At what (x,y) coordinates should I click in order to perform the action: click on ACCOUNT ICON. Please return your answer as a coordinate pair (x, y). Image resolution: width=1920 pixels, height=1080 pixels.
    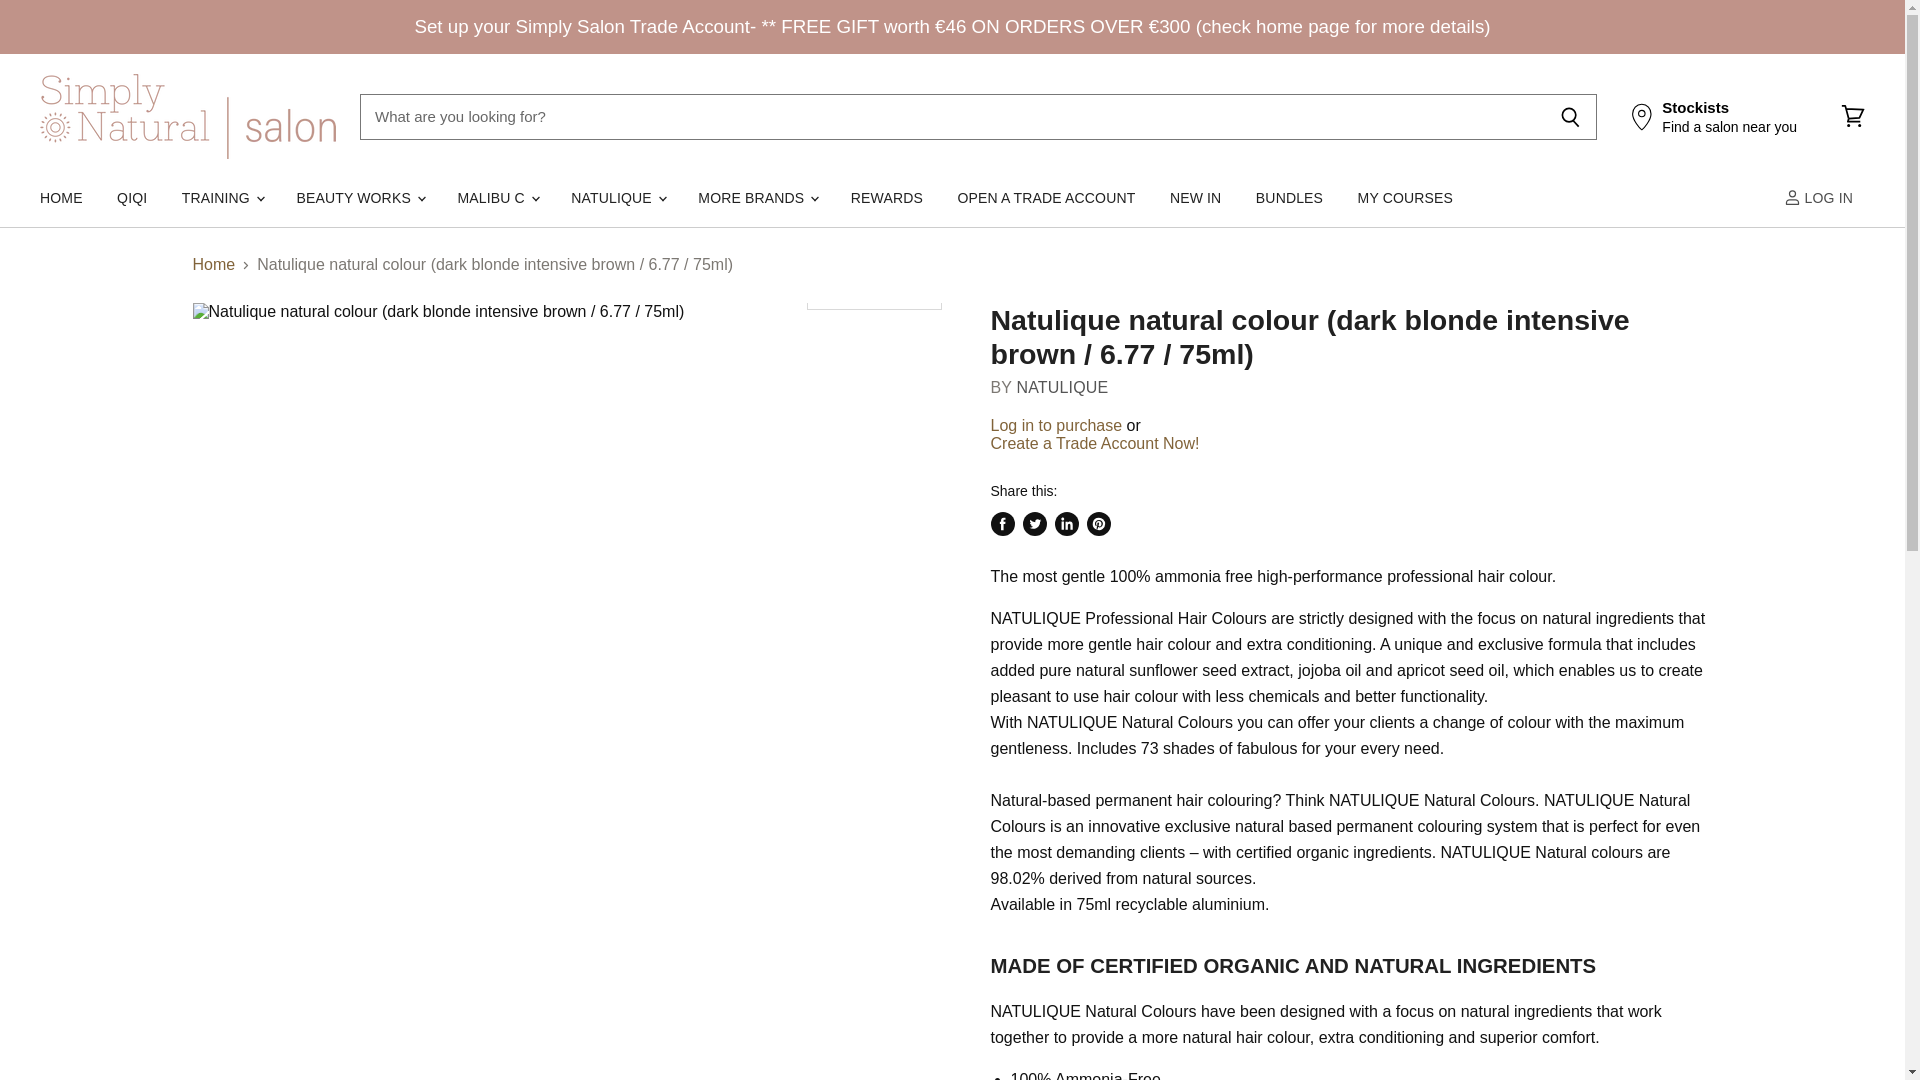
    Looking at the image, I should click on (1792, 198).